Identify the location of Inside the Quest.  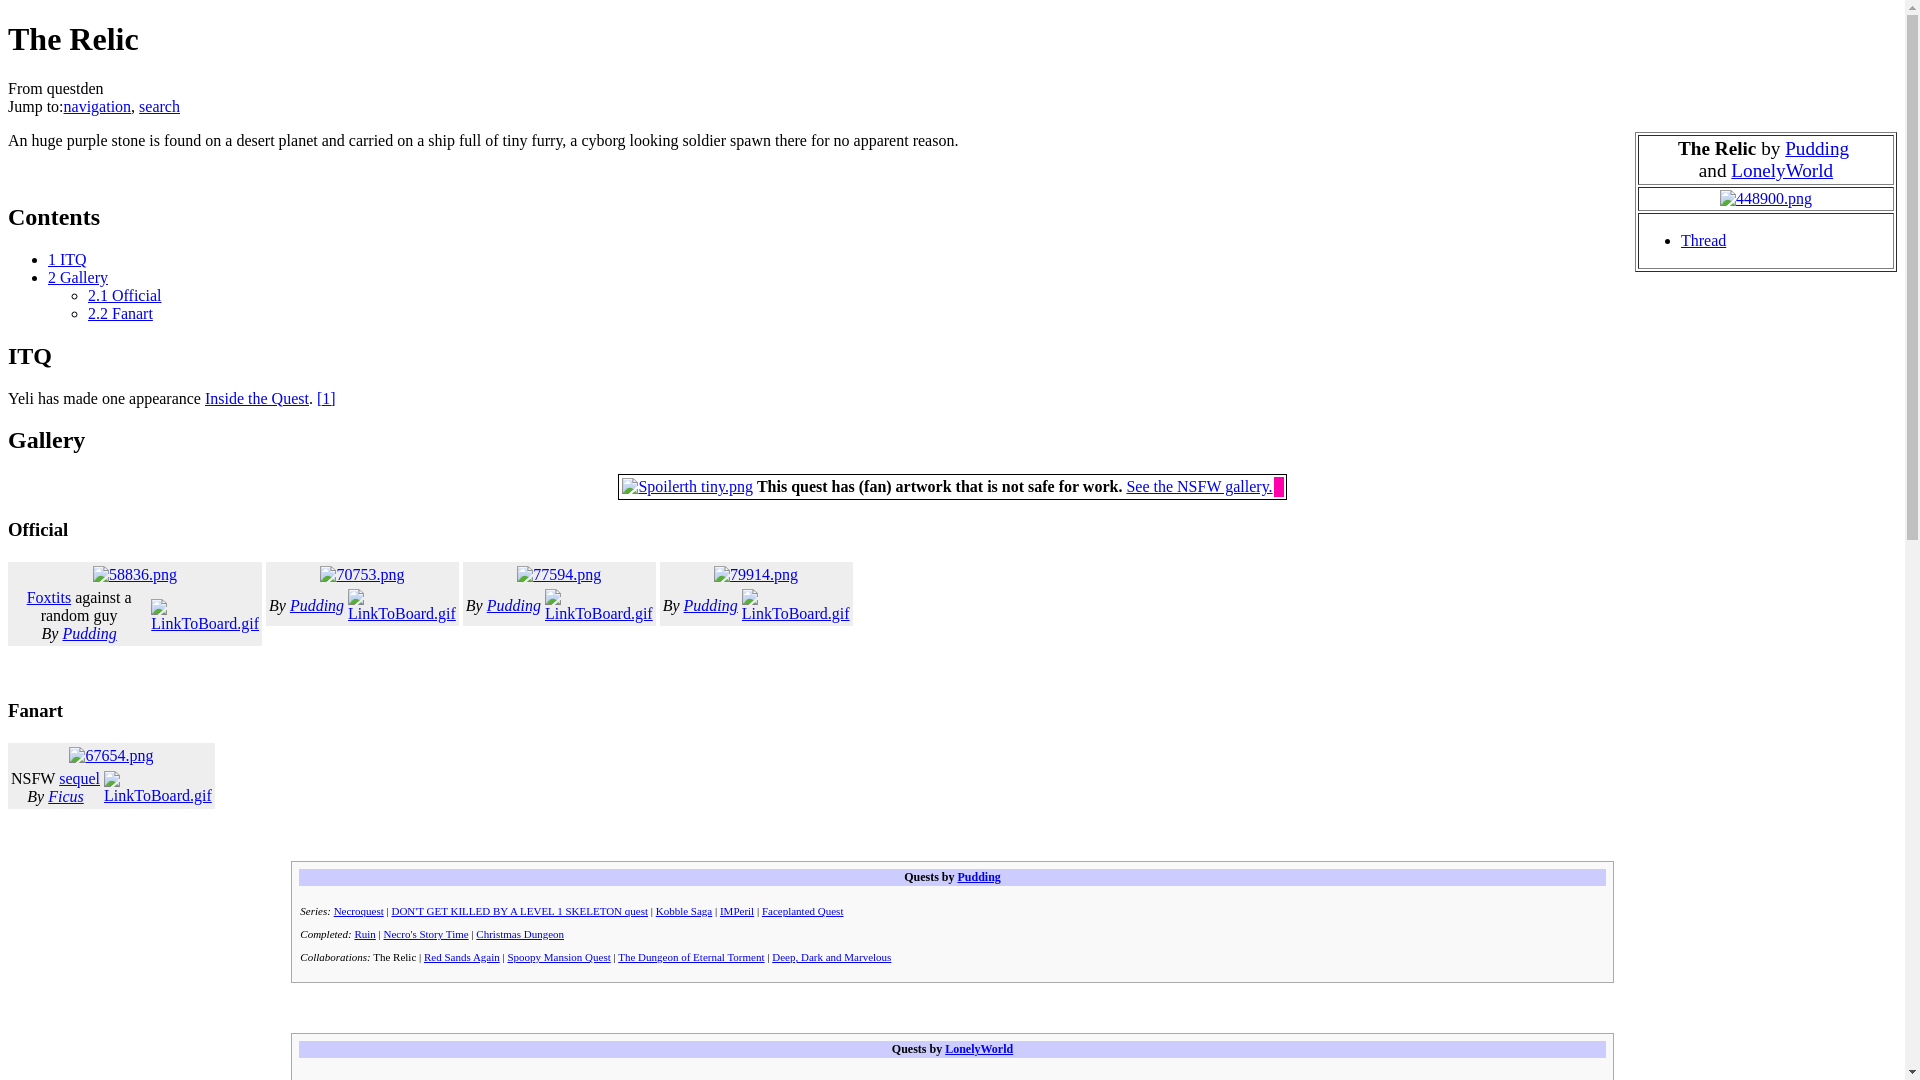
(257, 398).